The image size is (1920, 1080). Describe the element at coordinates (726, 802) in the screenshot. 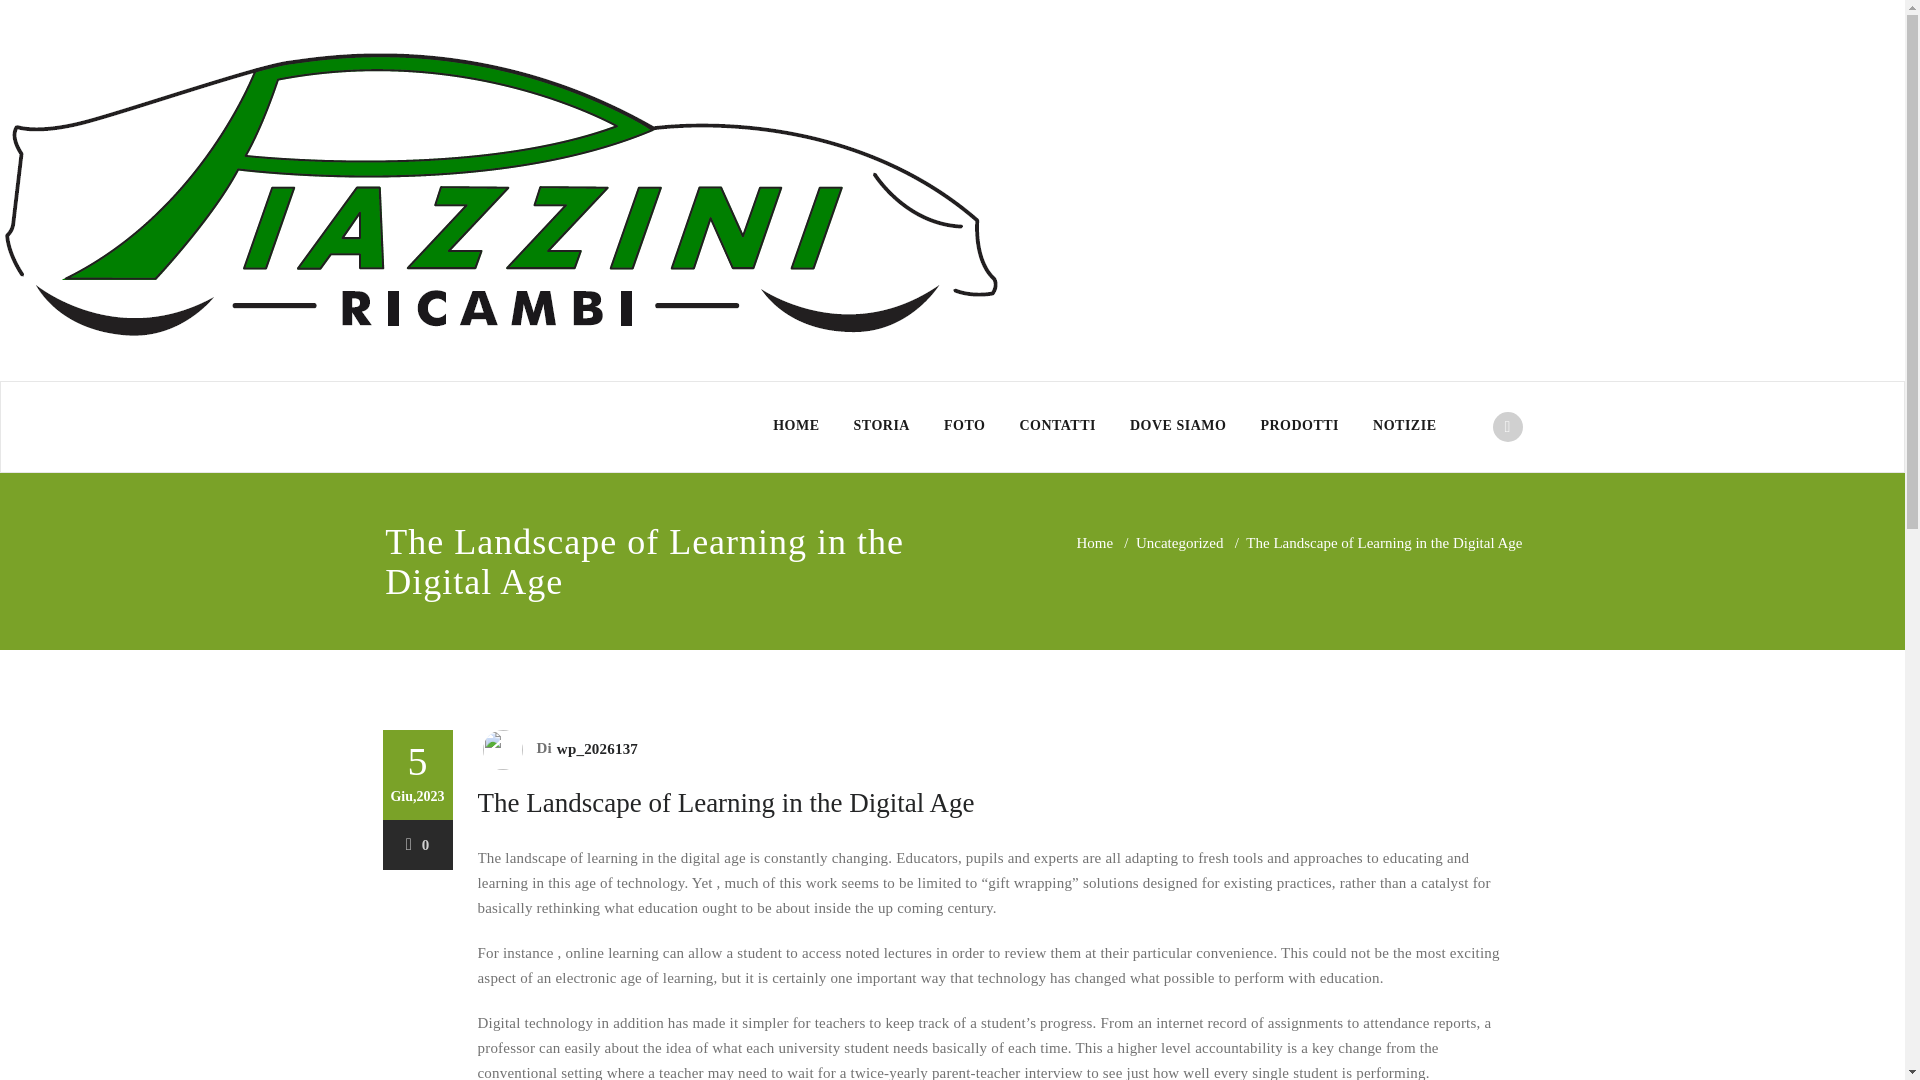

I see `The Landscape of Learning in the Digital Age` at that location.